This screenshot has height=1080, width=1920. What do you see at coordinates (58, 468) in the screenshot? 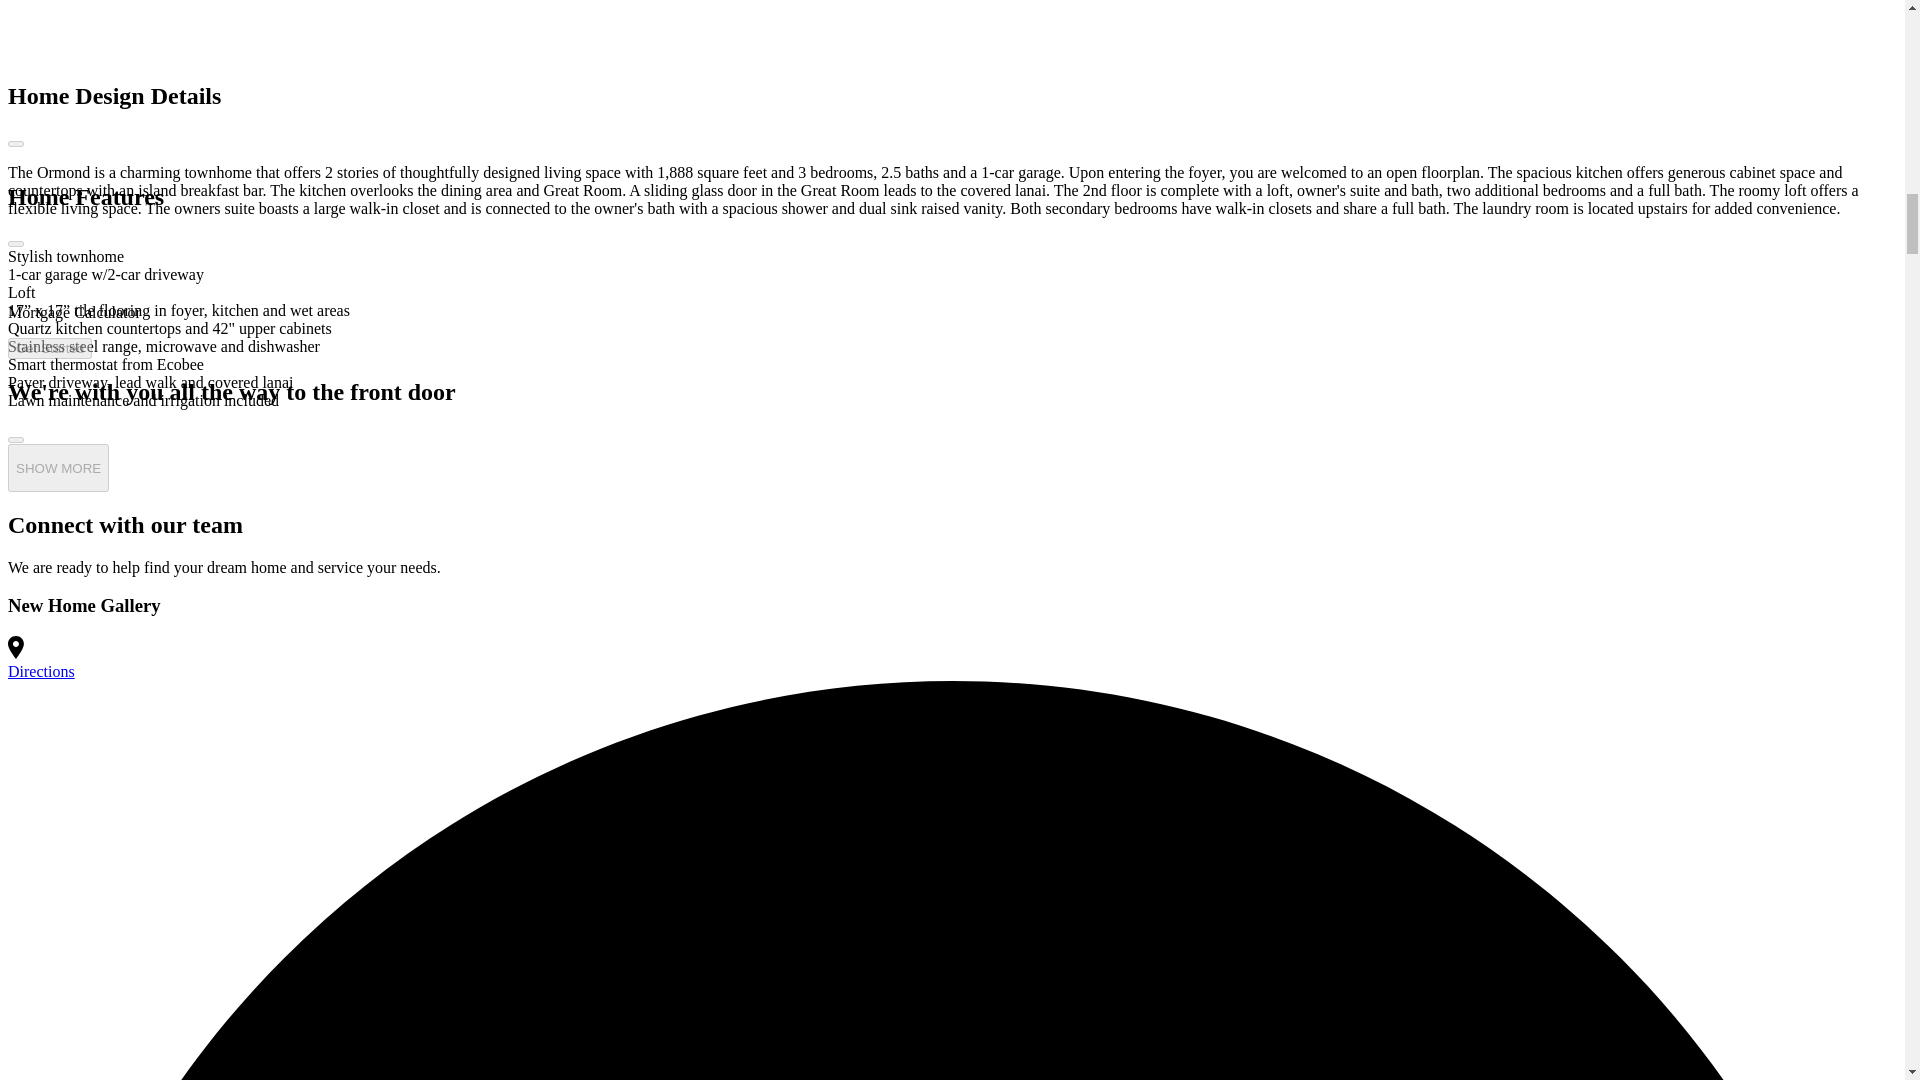
I see `SHOW MORE` at bounding box center [58, 468].